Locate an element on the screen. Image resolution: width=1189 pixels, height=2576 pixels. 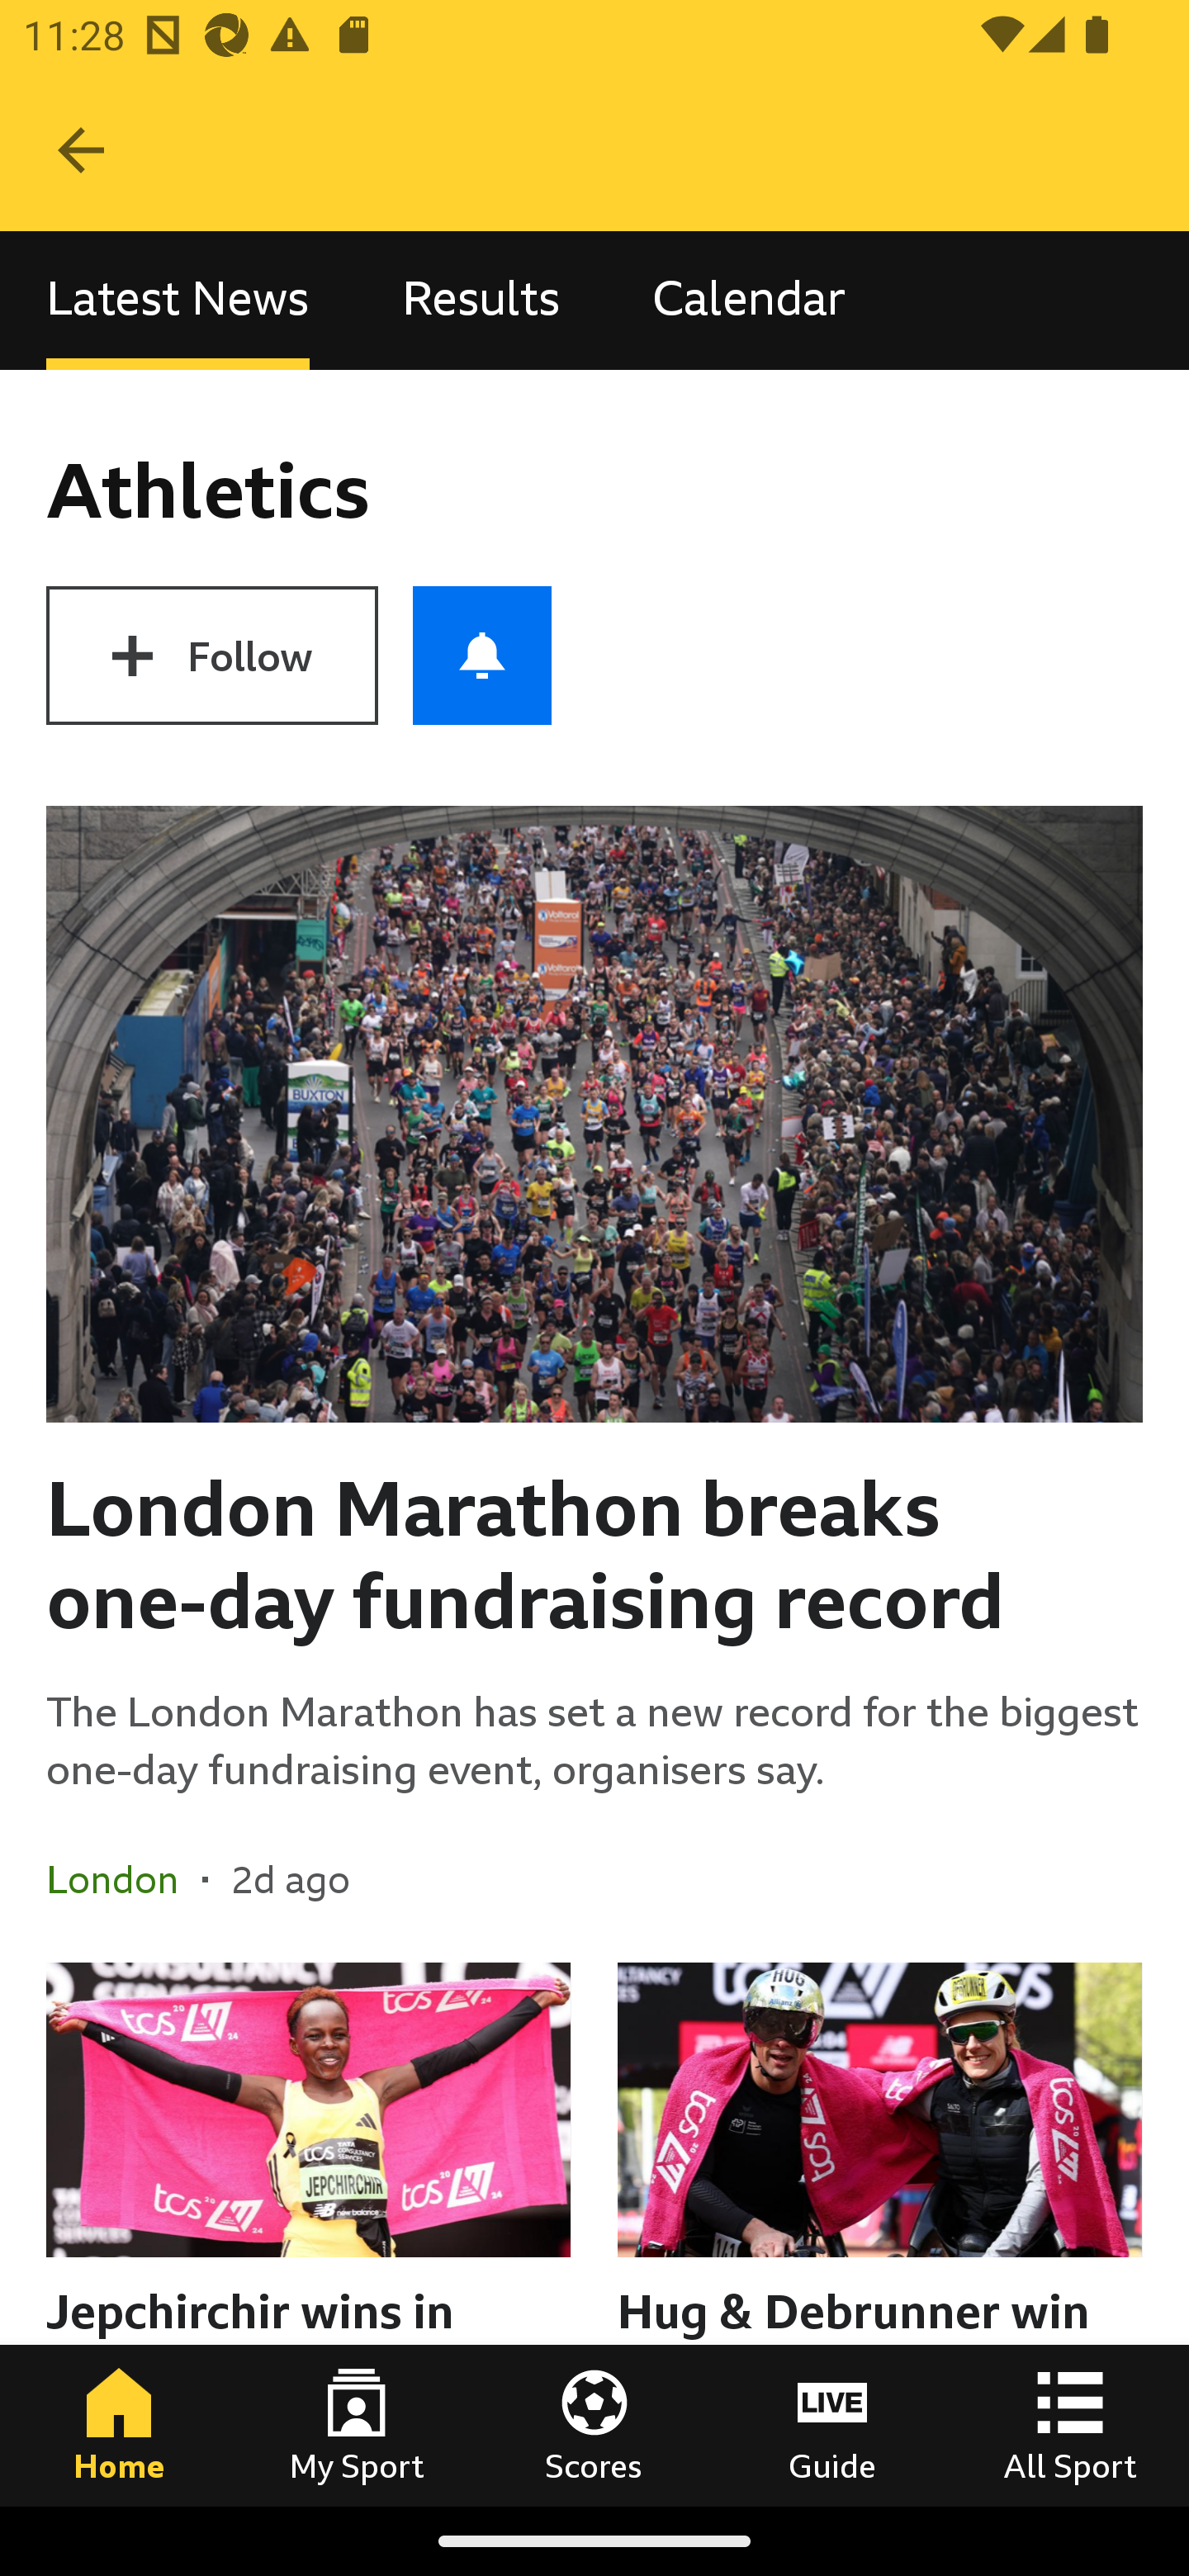
London In the section London is located at coordinates (124, 1879).